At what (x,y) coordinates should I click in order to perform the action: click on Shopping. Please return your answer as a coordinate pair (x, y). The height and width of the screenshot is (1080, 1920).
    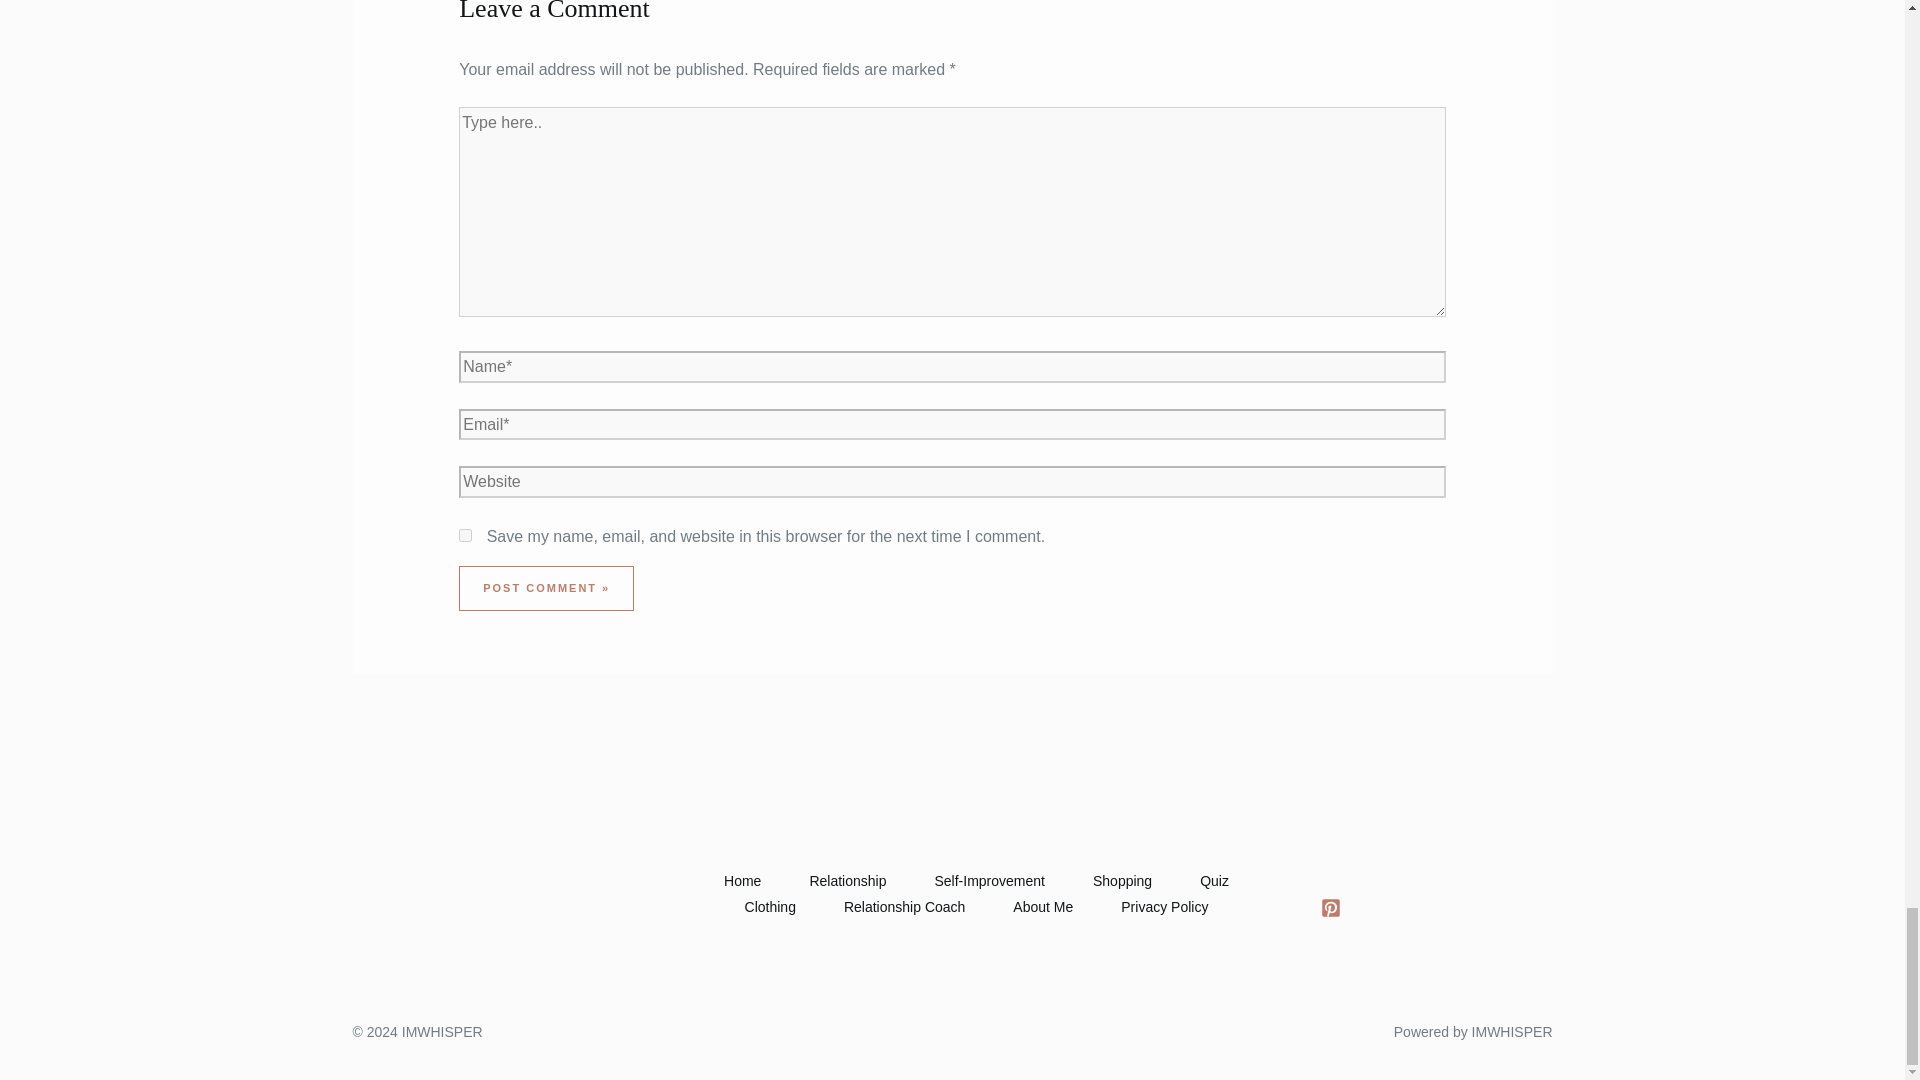
    Looking at the image, I should click on (1122, 882).